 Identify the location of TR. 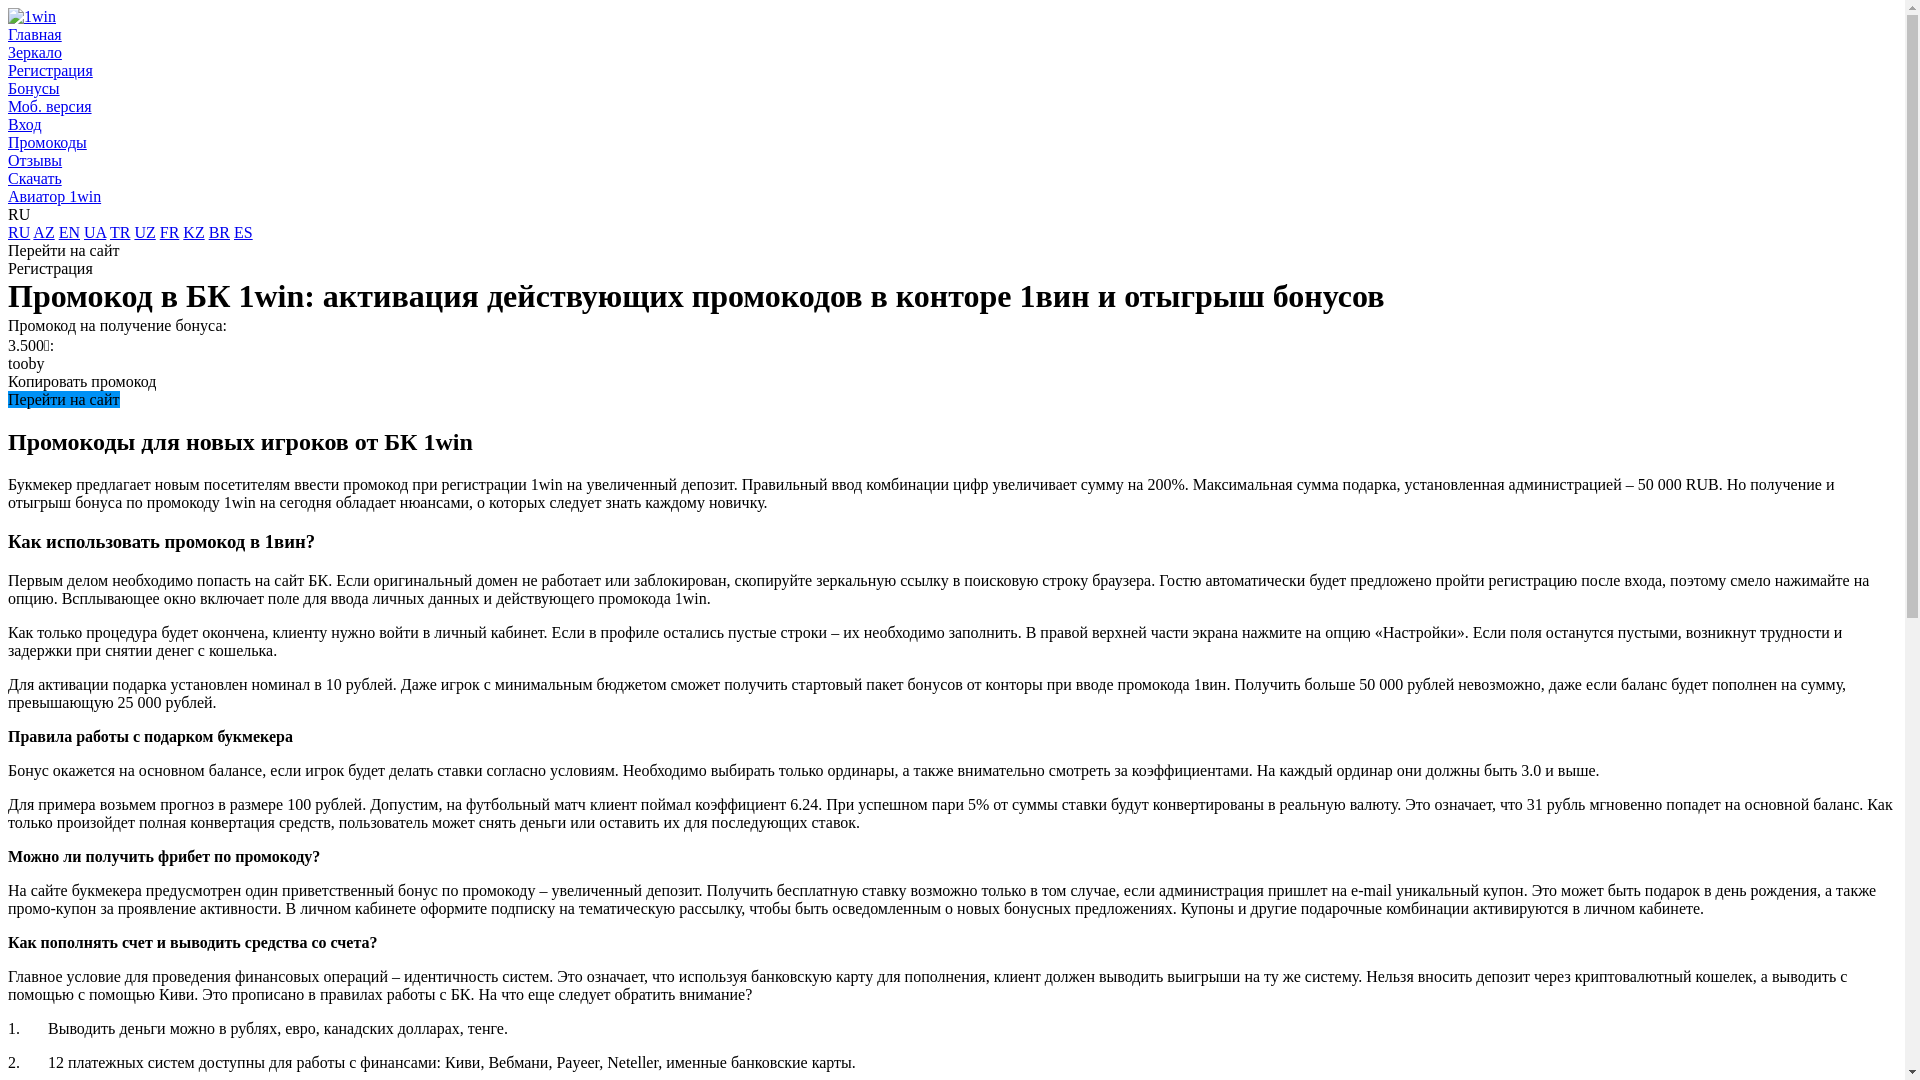
(120, 232).